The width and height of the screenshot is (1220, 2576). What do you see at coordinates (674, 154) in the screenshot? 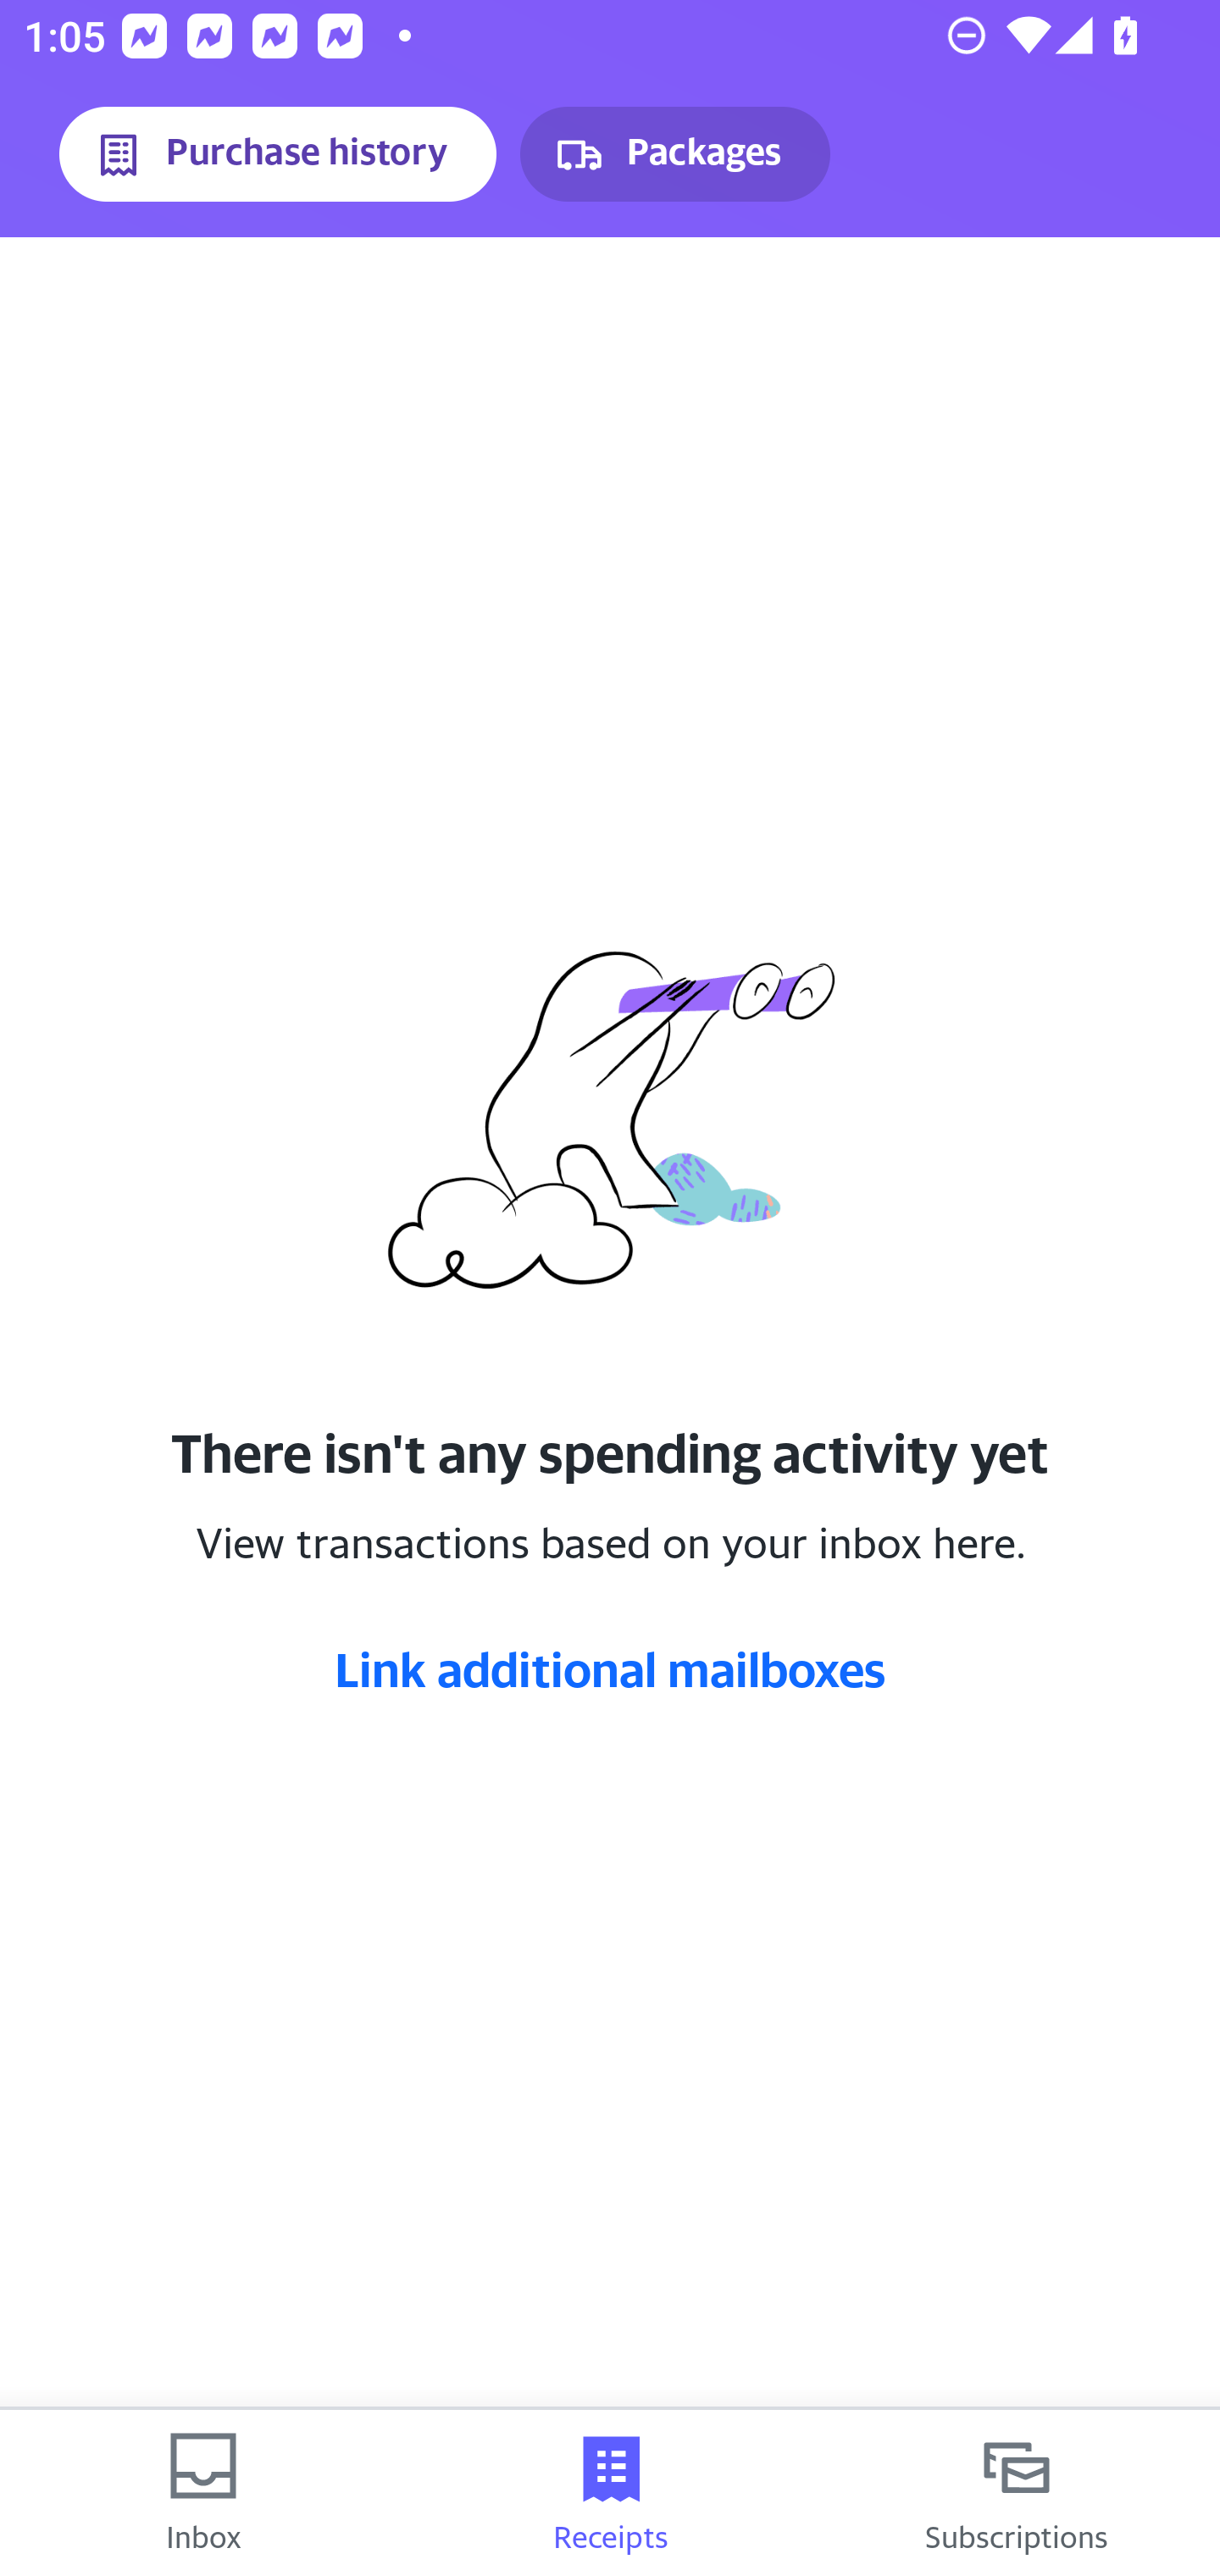
I see `Packages` at bounding box center [674, 154].